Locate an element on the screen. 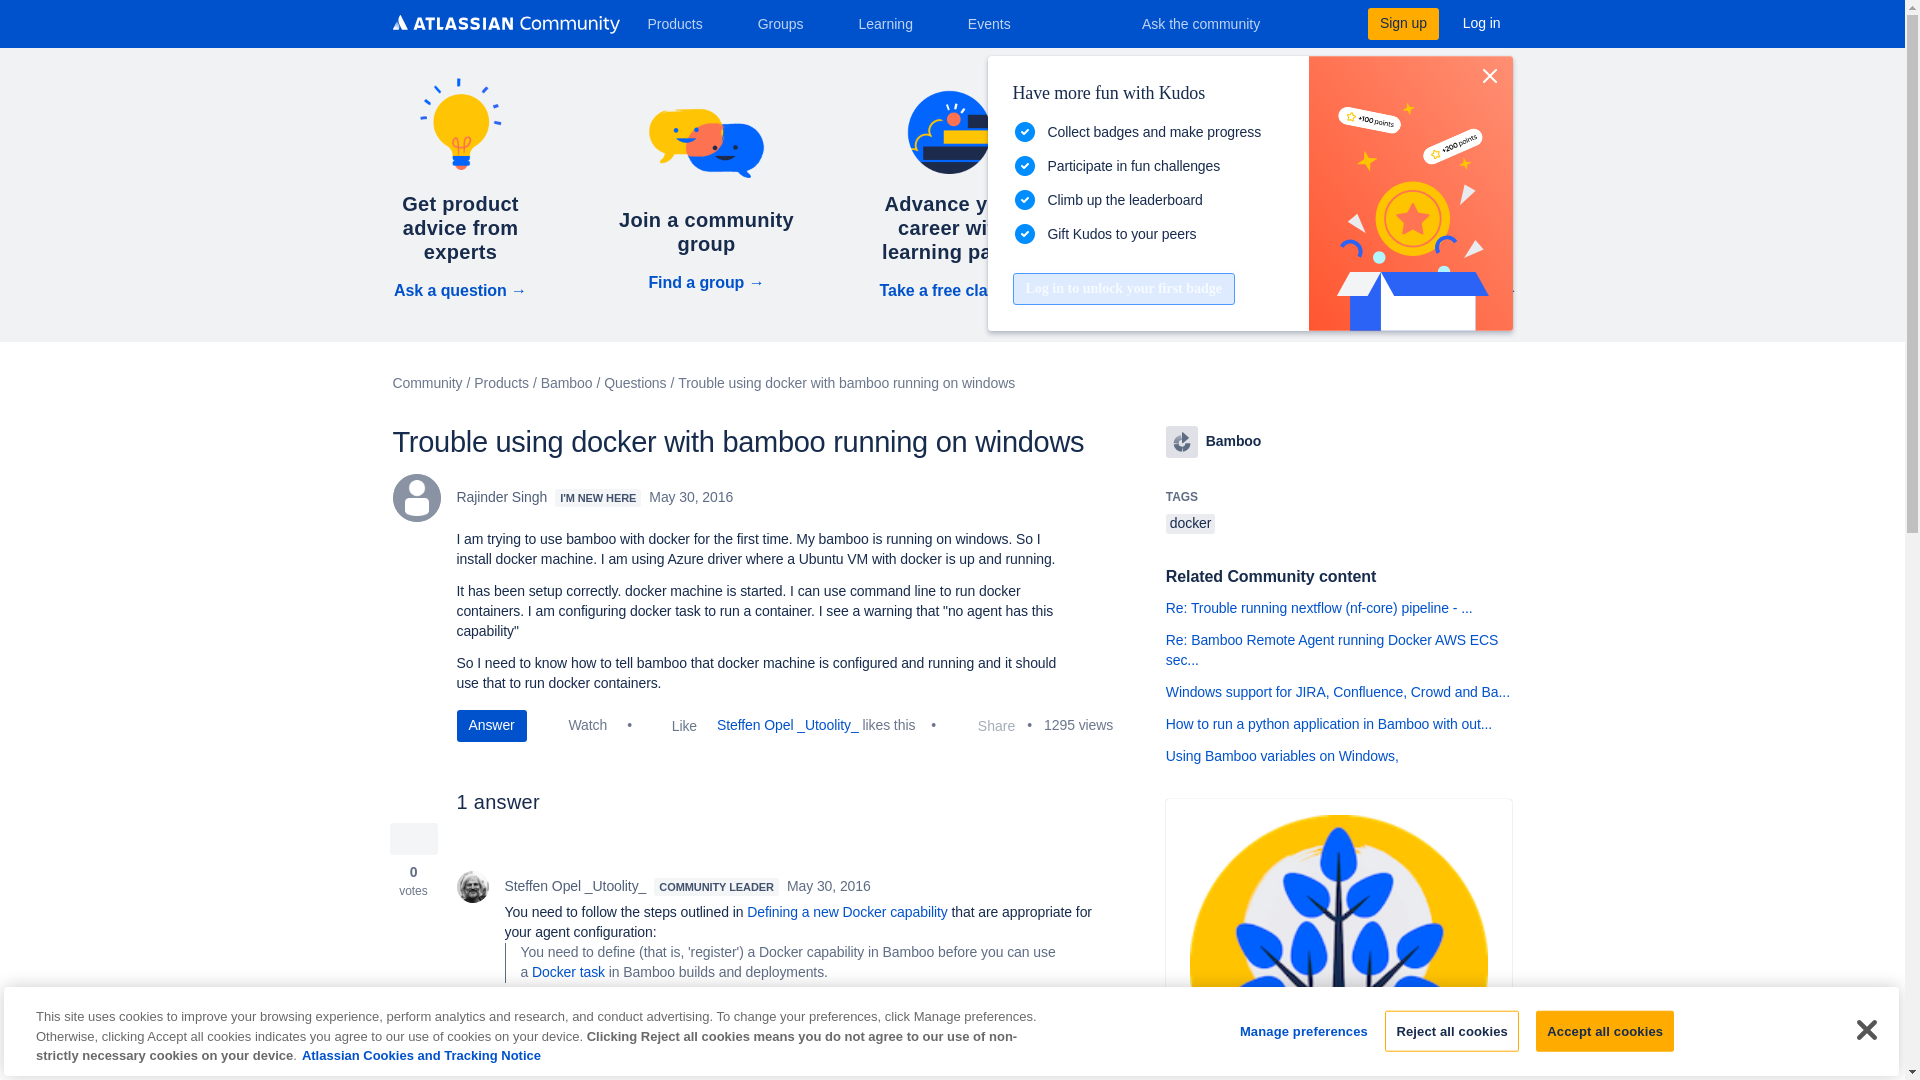  Atlassian Community logo is located at coordinates (504, 26).